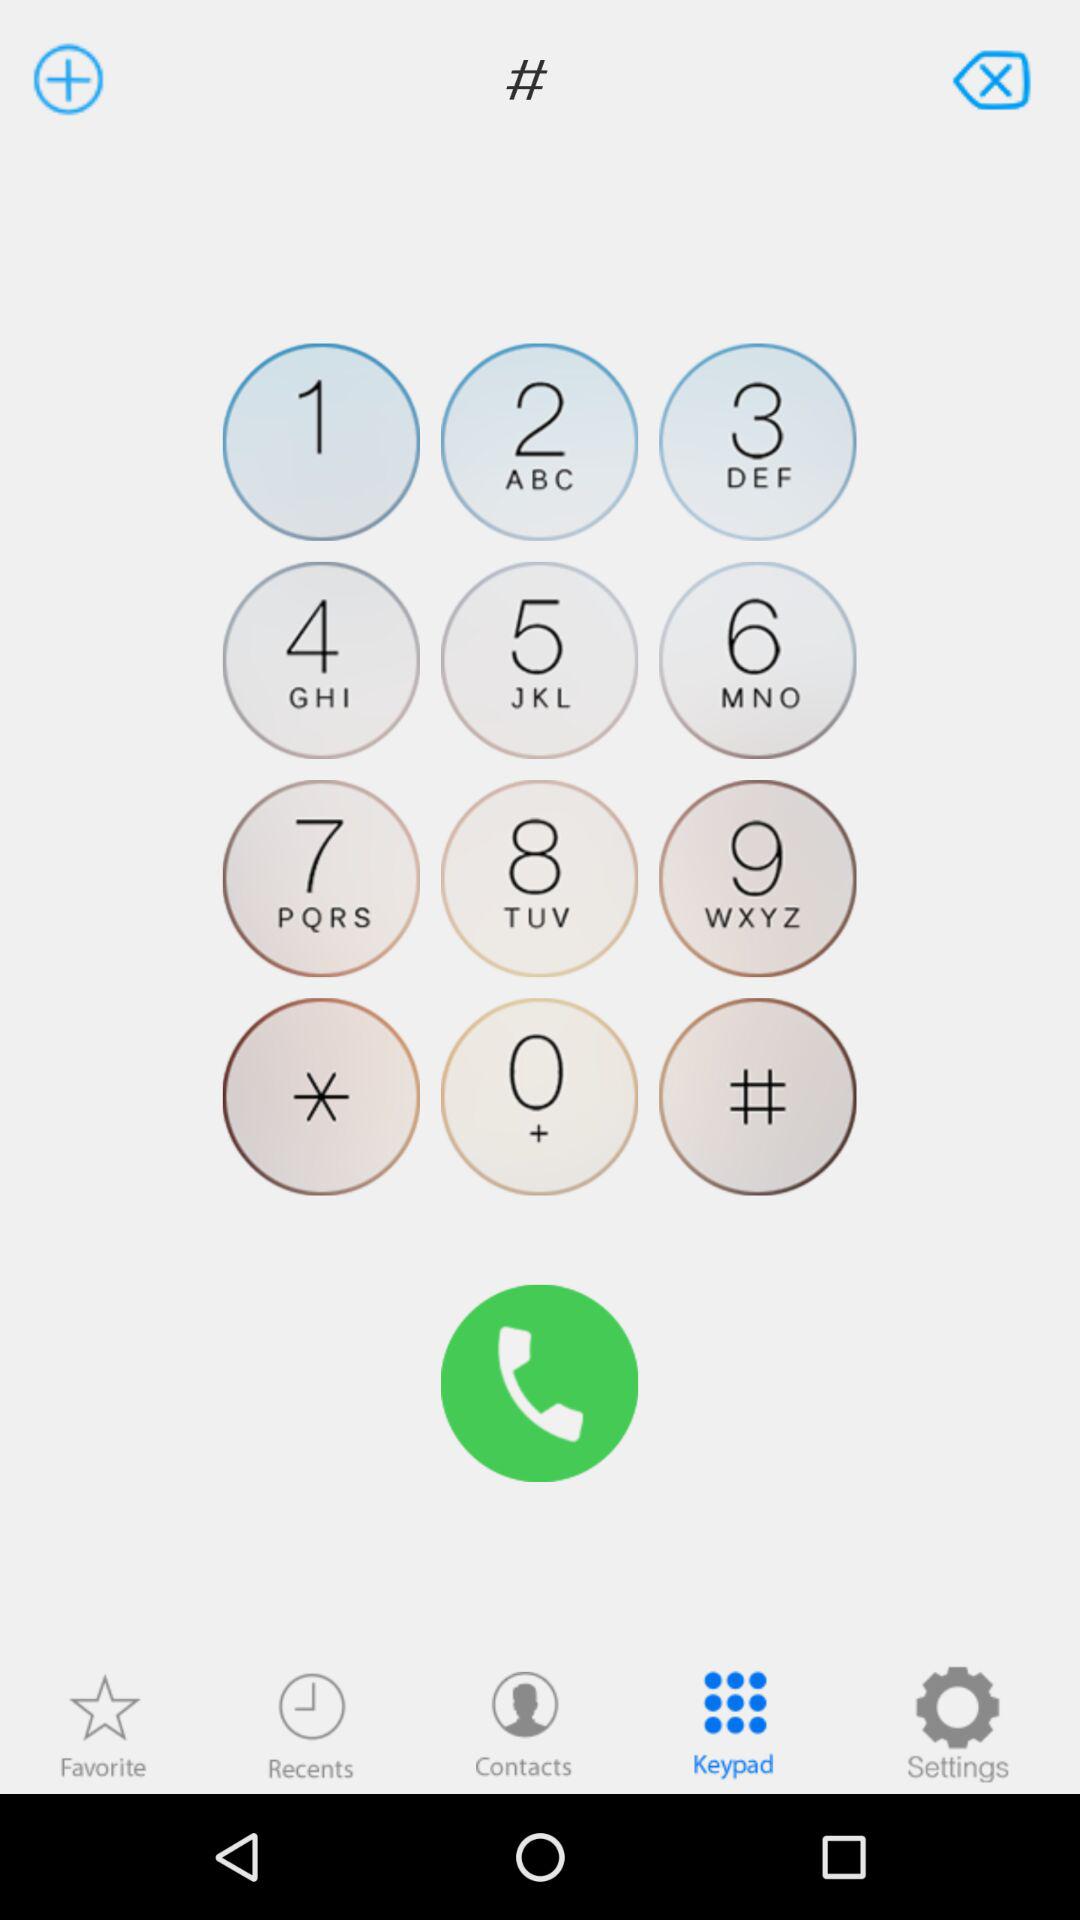 The width and height of the screenshot is (1080, 1920). What do you see at coordinates (321, 442) in the screenshot?
I see `tap the item below the # item` at bounding box center [321, 442].